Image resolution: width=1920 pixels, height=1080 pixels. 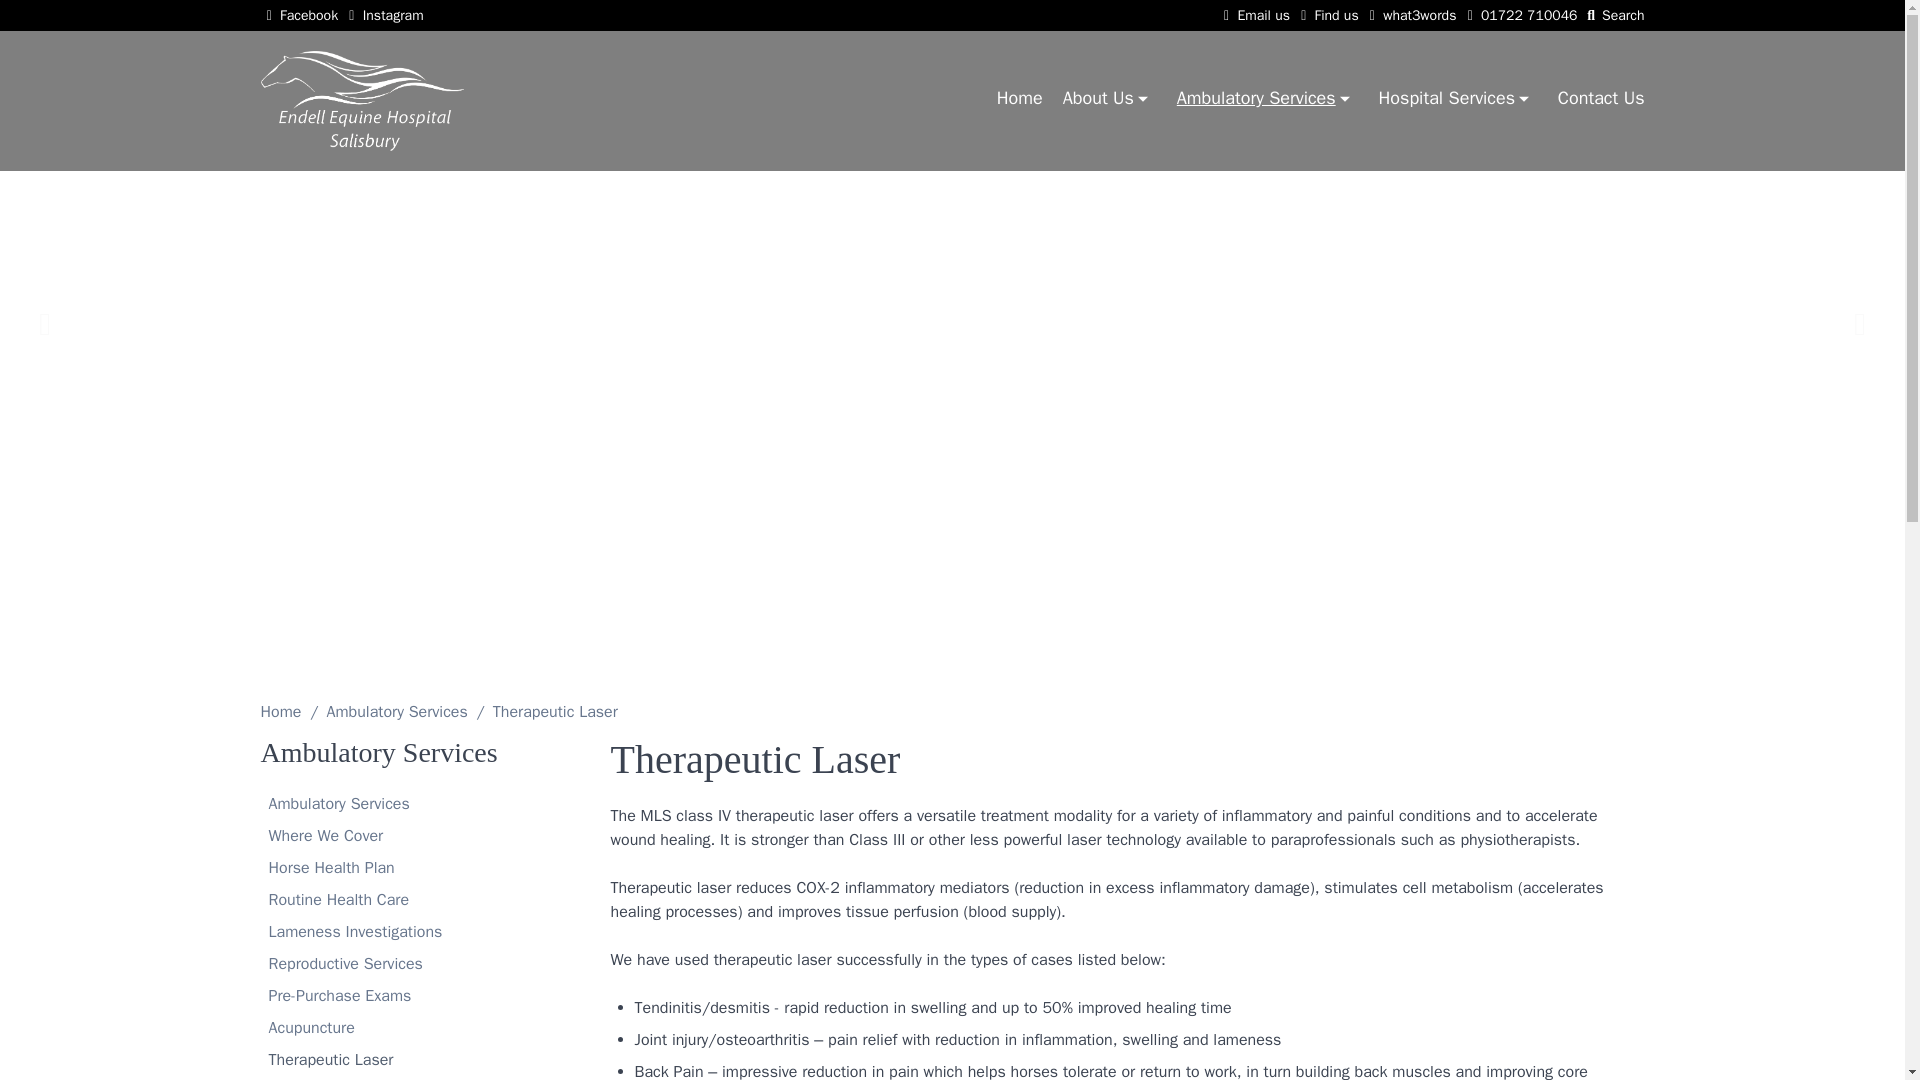 What do you see at coordinates (1518, 15) in the screenshot?
I see `01722 710046` at bounding box center [1518, 15].